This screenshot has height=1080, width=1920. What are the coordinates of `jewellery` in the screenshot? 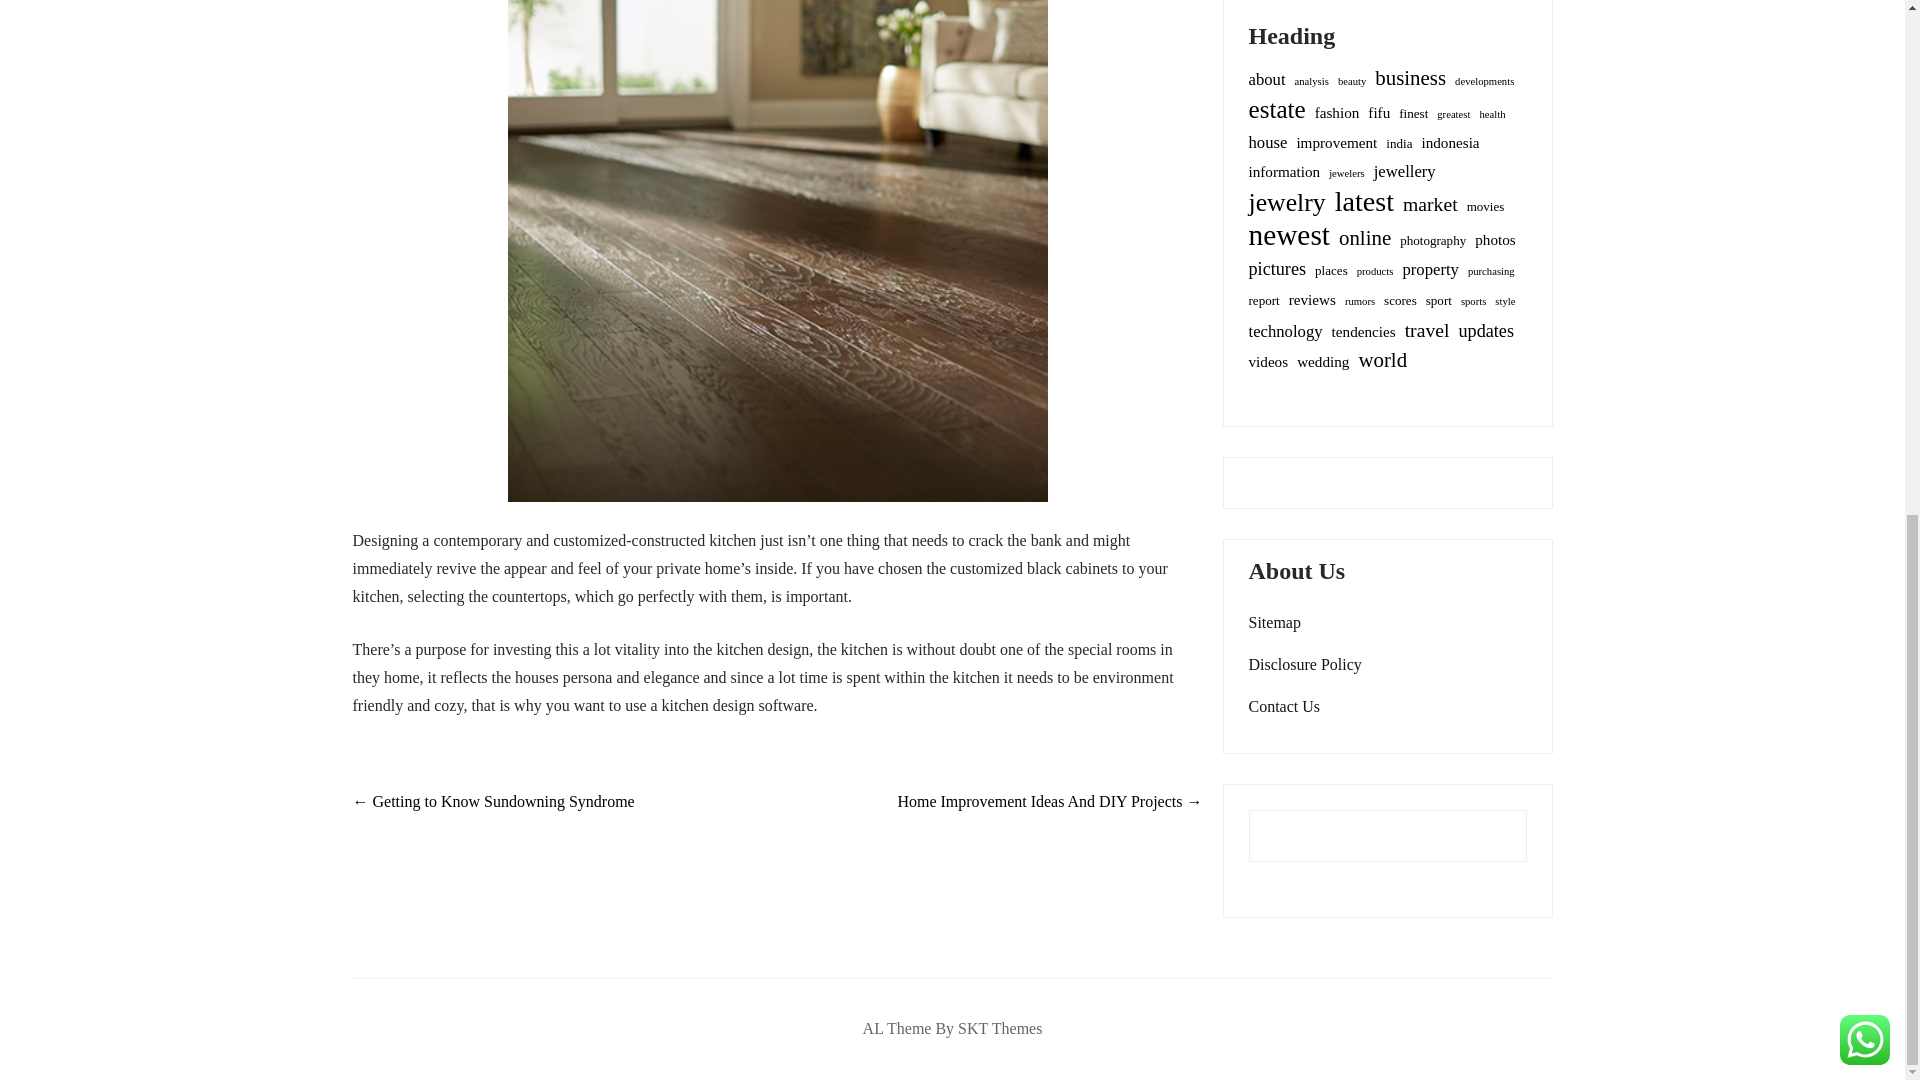 It's located at (1405, 171).